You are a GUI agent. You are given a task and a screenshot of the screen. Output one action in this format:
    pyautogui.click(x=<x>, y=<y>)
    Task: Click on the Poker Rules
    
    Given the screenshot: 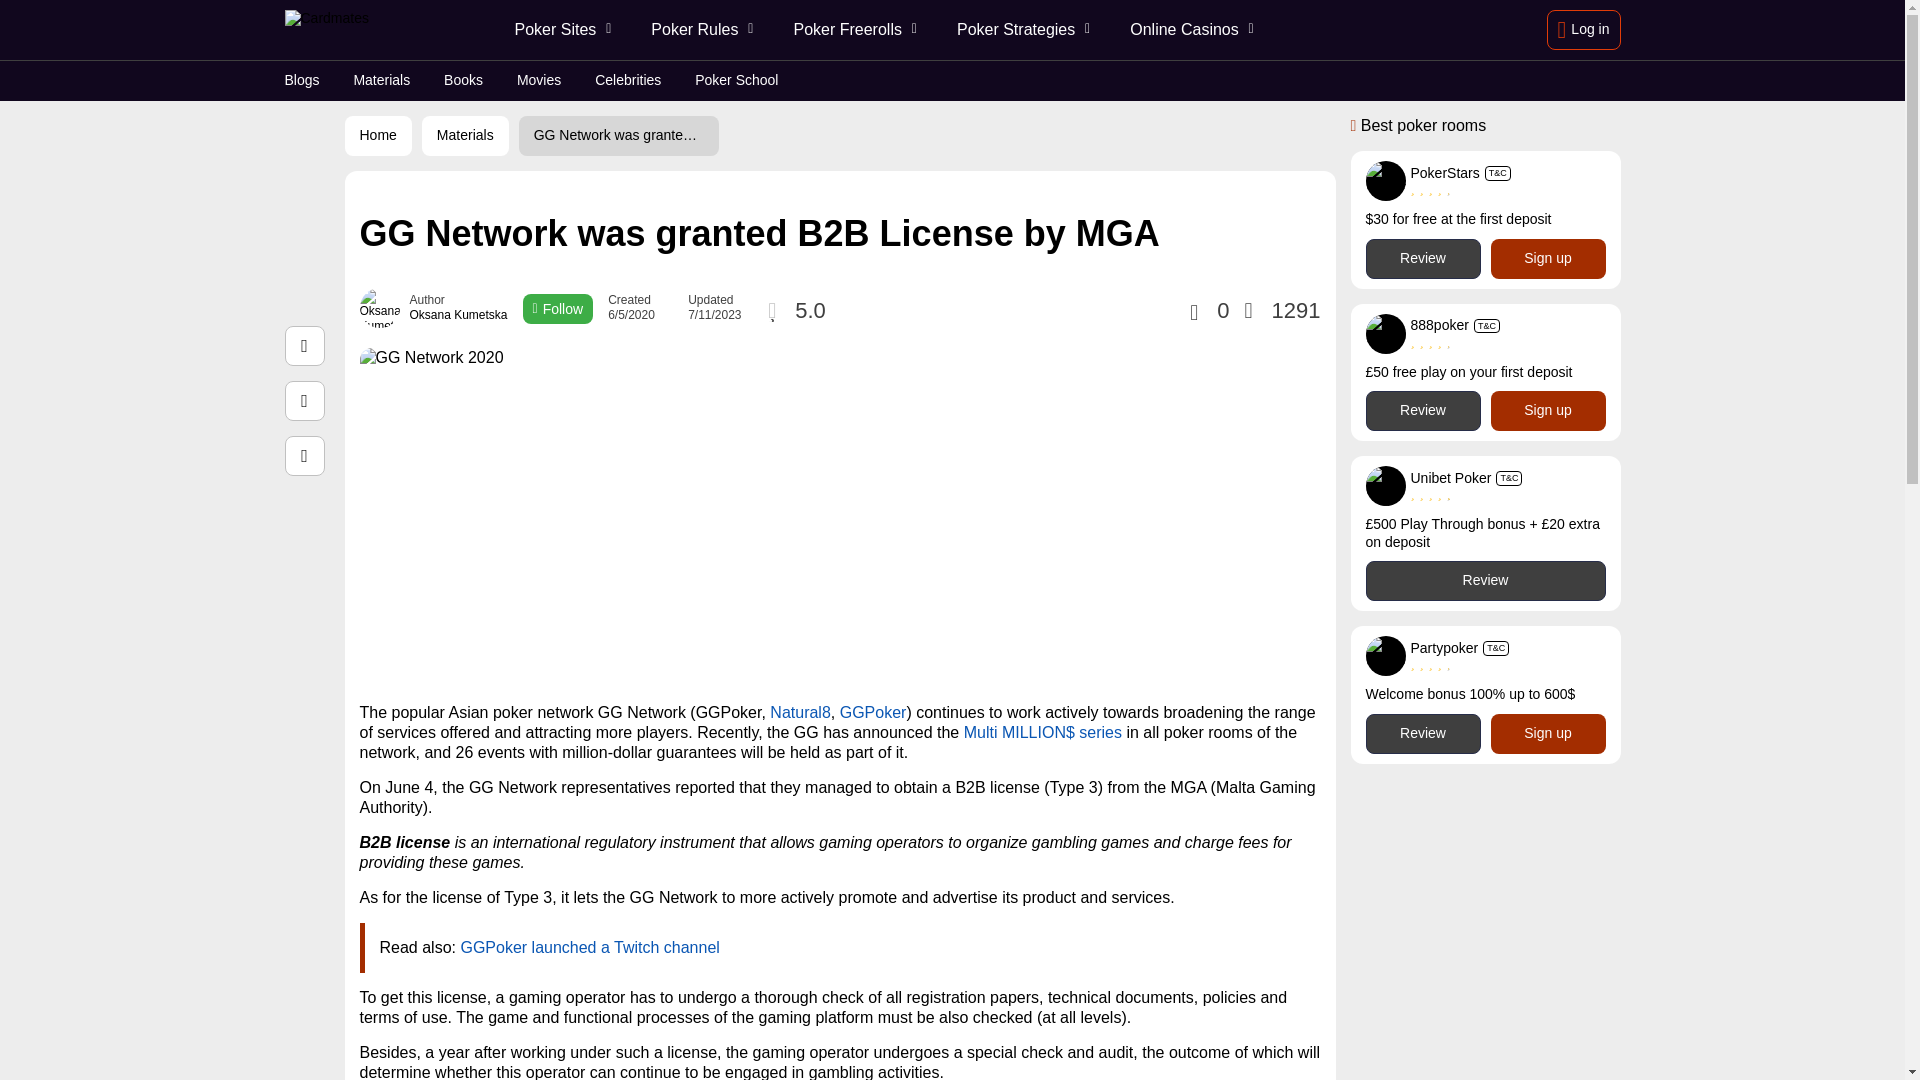 What is the action you would take?
    pyautogui.click(x=700, y=30)
    